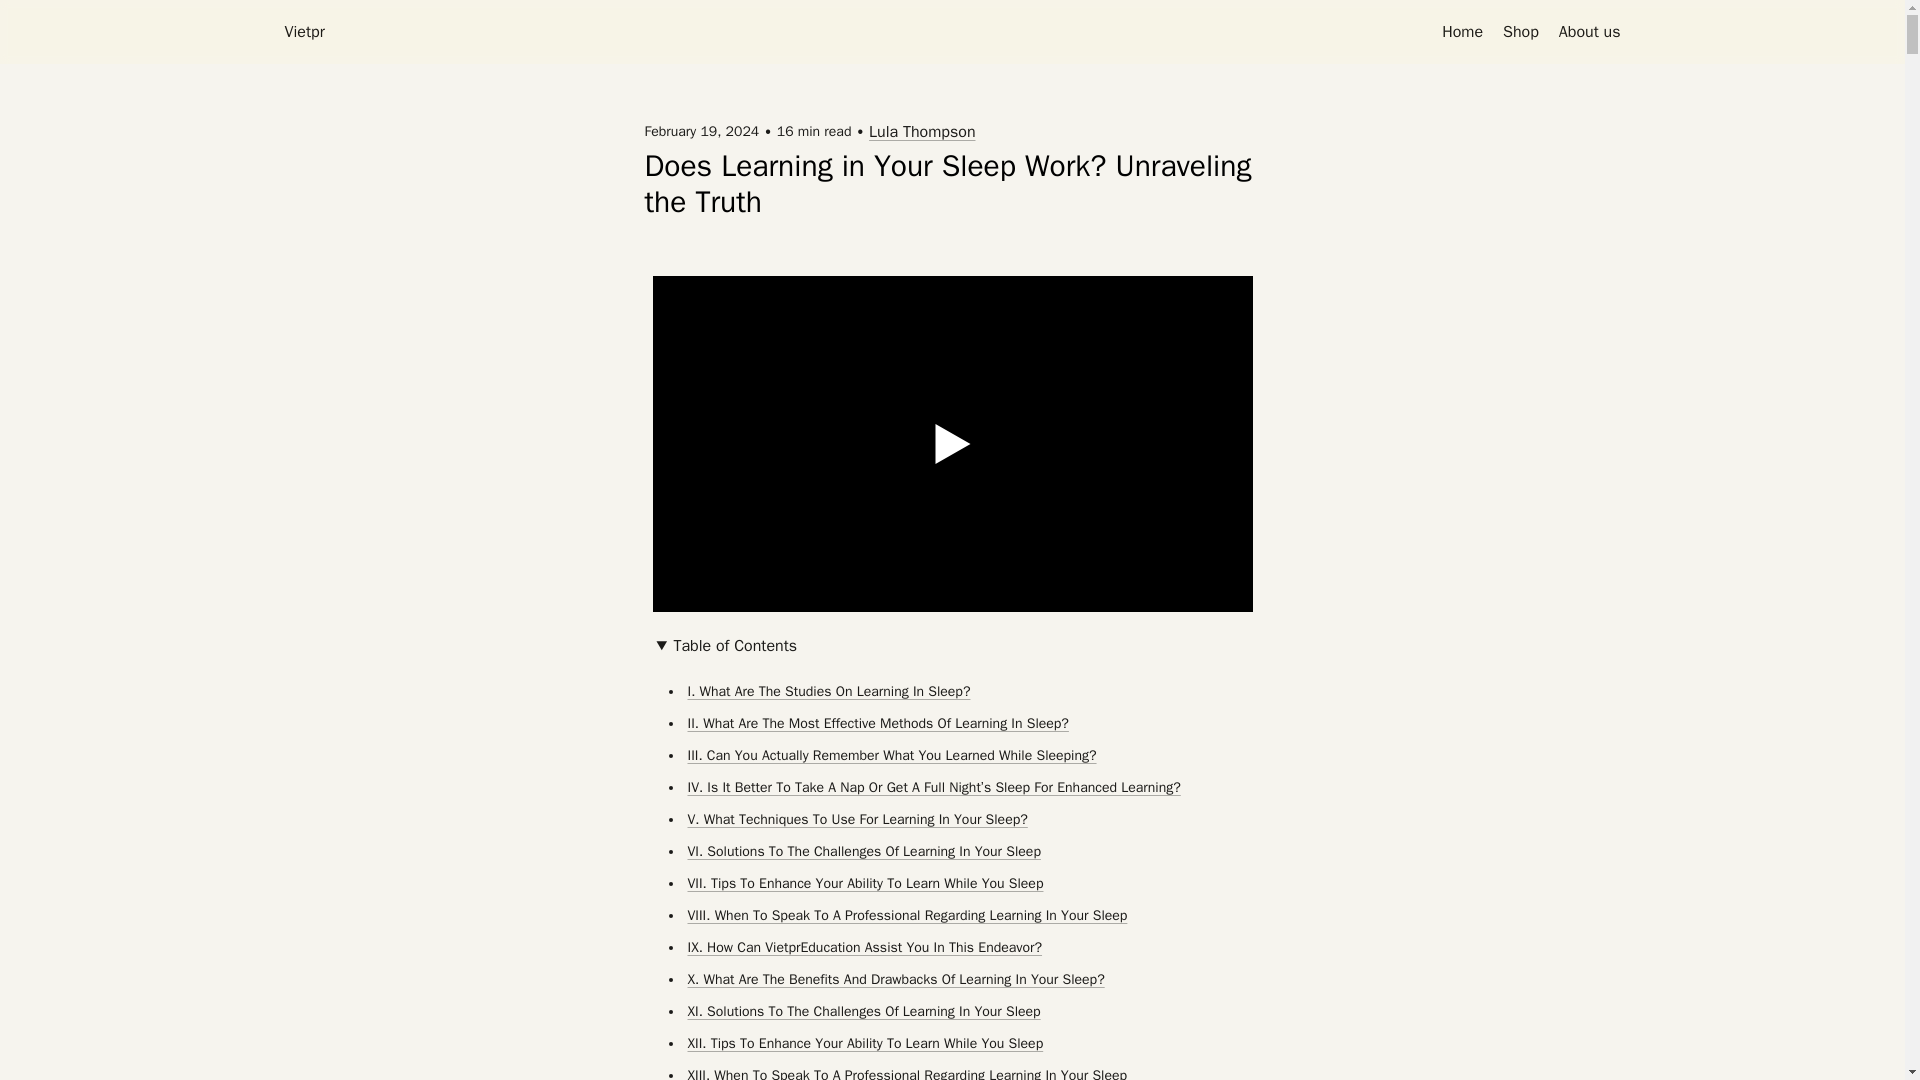 The width and height of the screenshot is (1920, 1080). I want to click on About us, so click(1590, 32).